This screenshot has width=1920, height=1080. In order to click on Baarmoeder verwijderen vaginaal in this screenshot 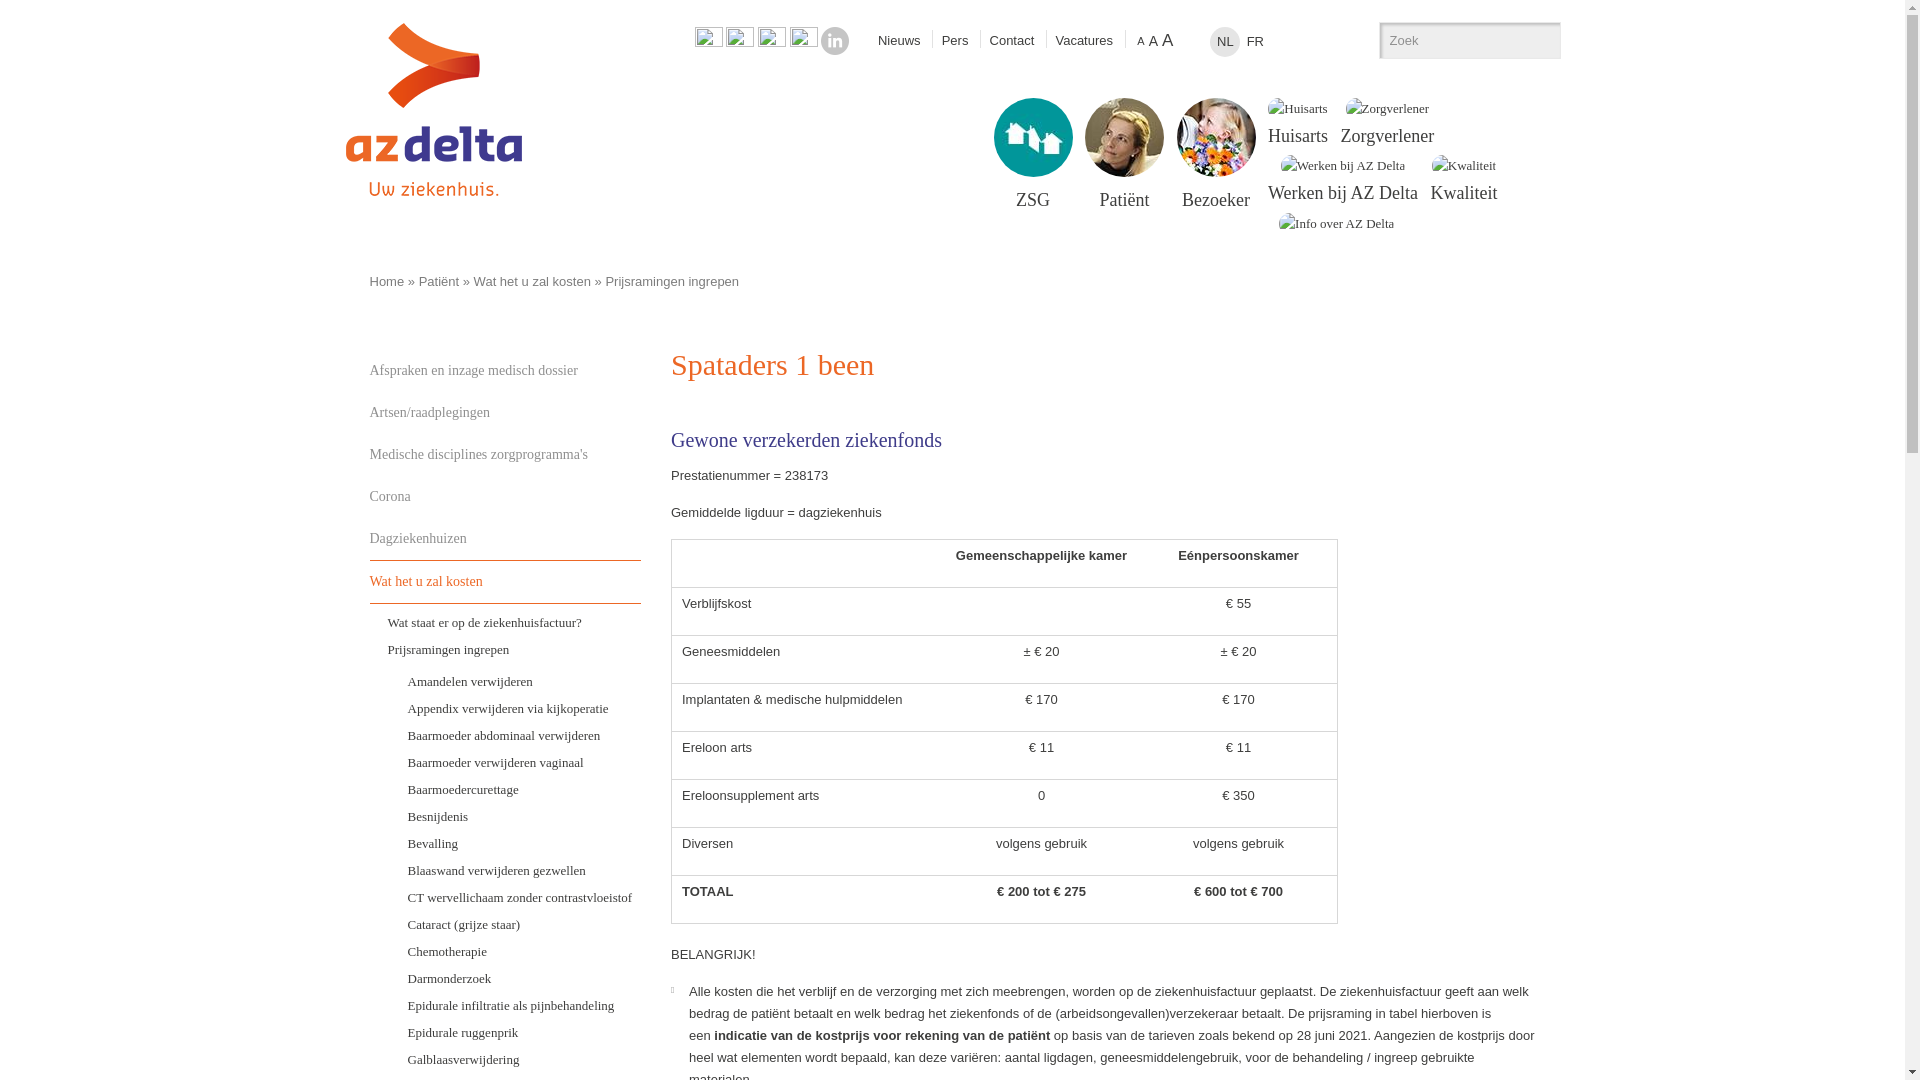, I will do `click(516, 761)`.